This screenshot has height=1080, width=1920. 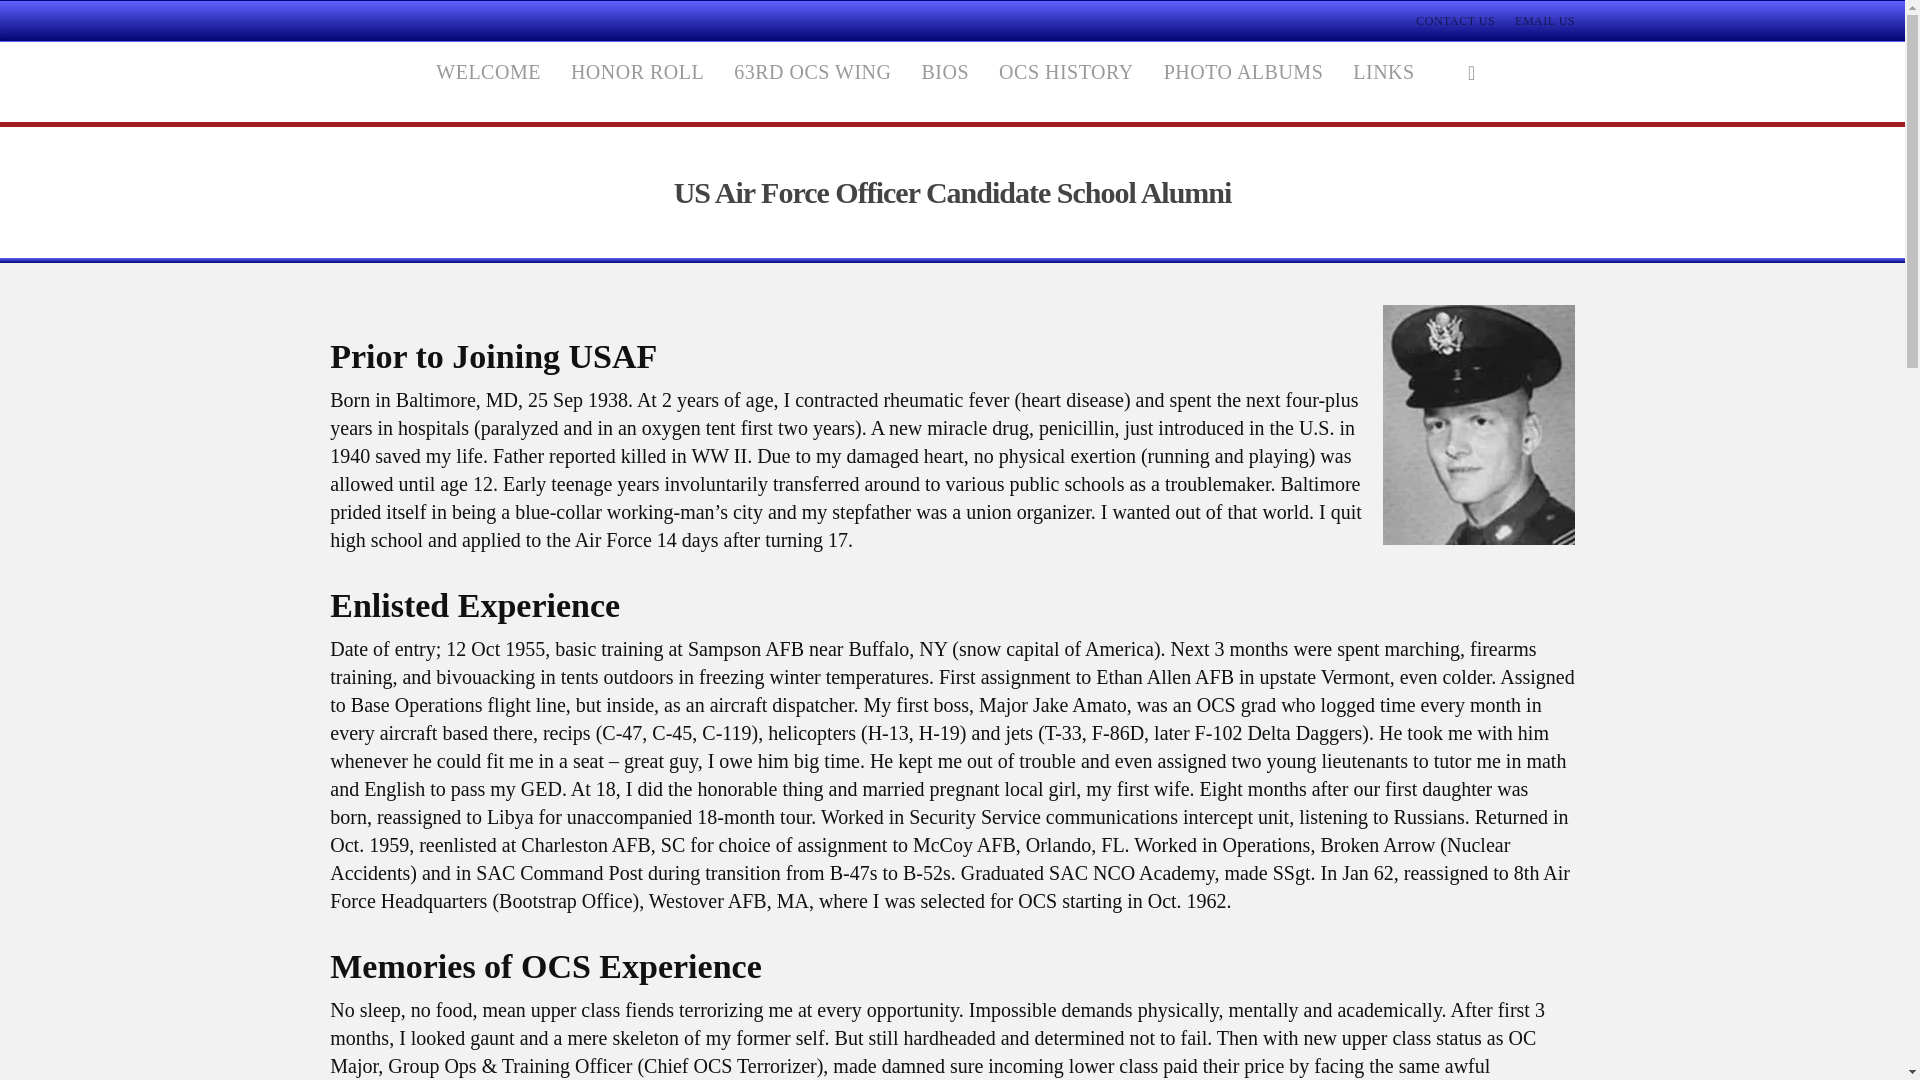 I want to click on OCS HISTORY, so click(x=1066, y=82).